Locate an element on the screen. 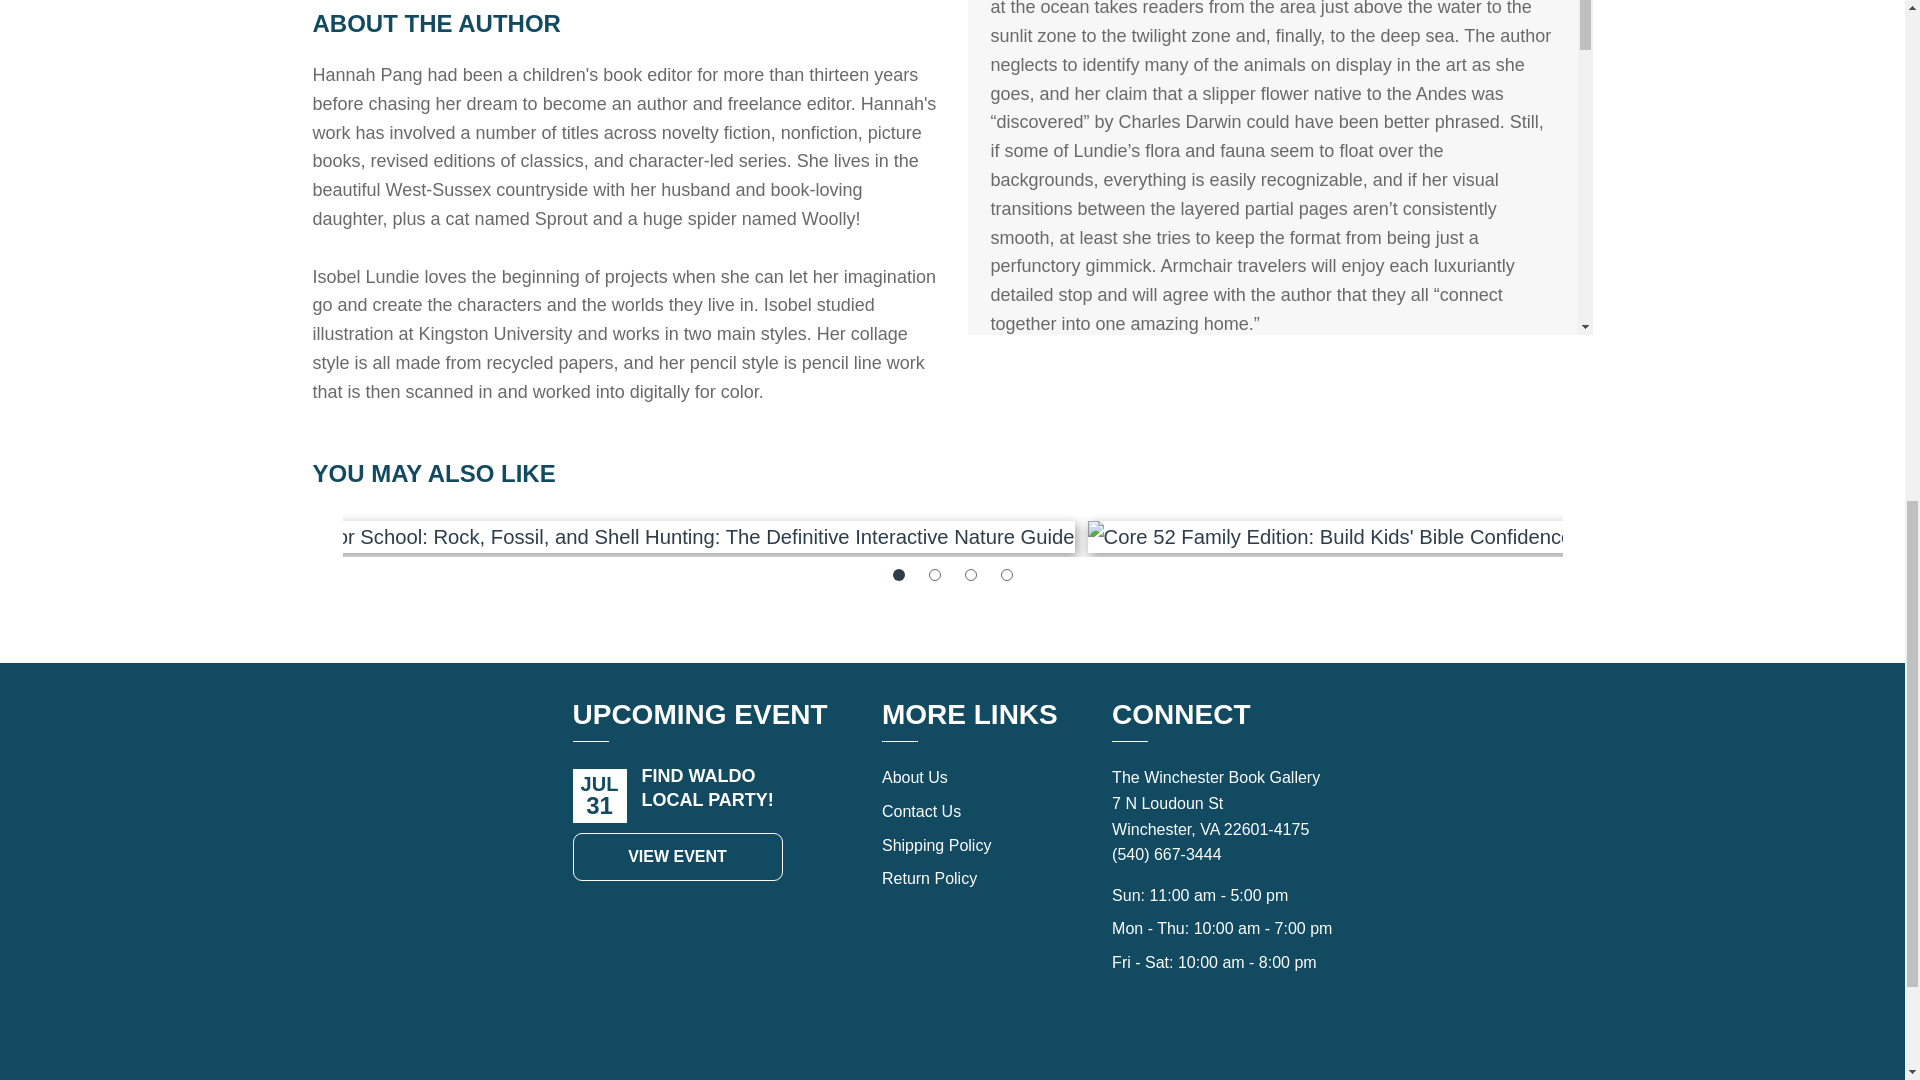  Connect with Facebook is located at coordinates (1200, 1046).